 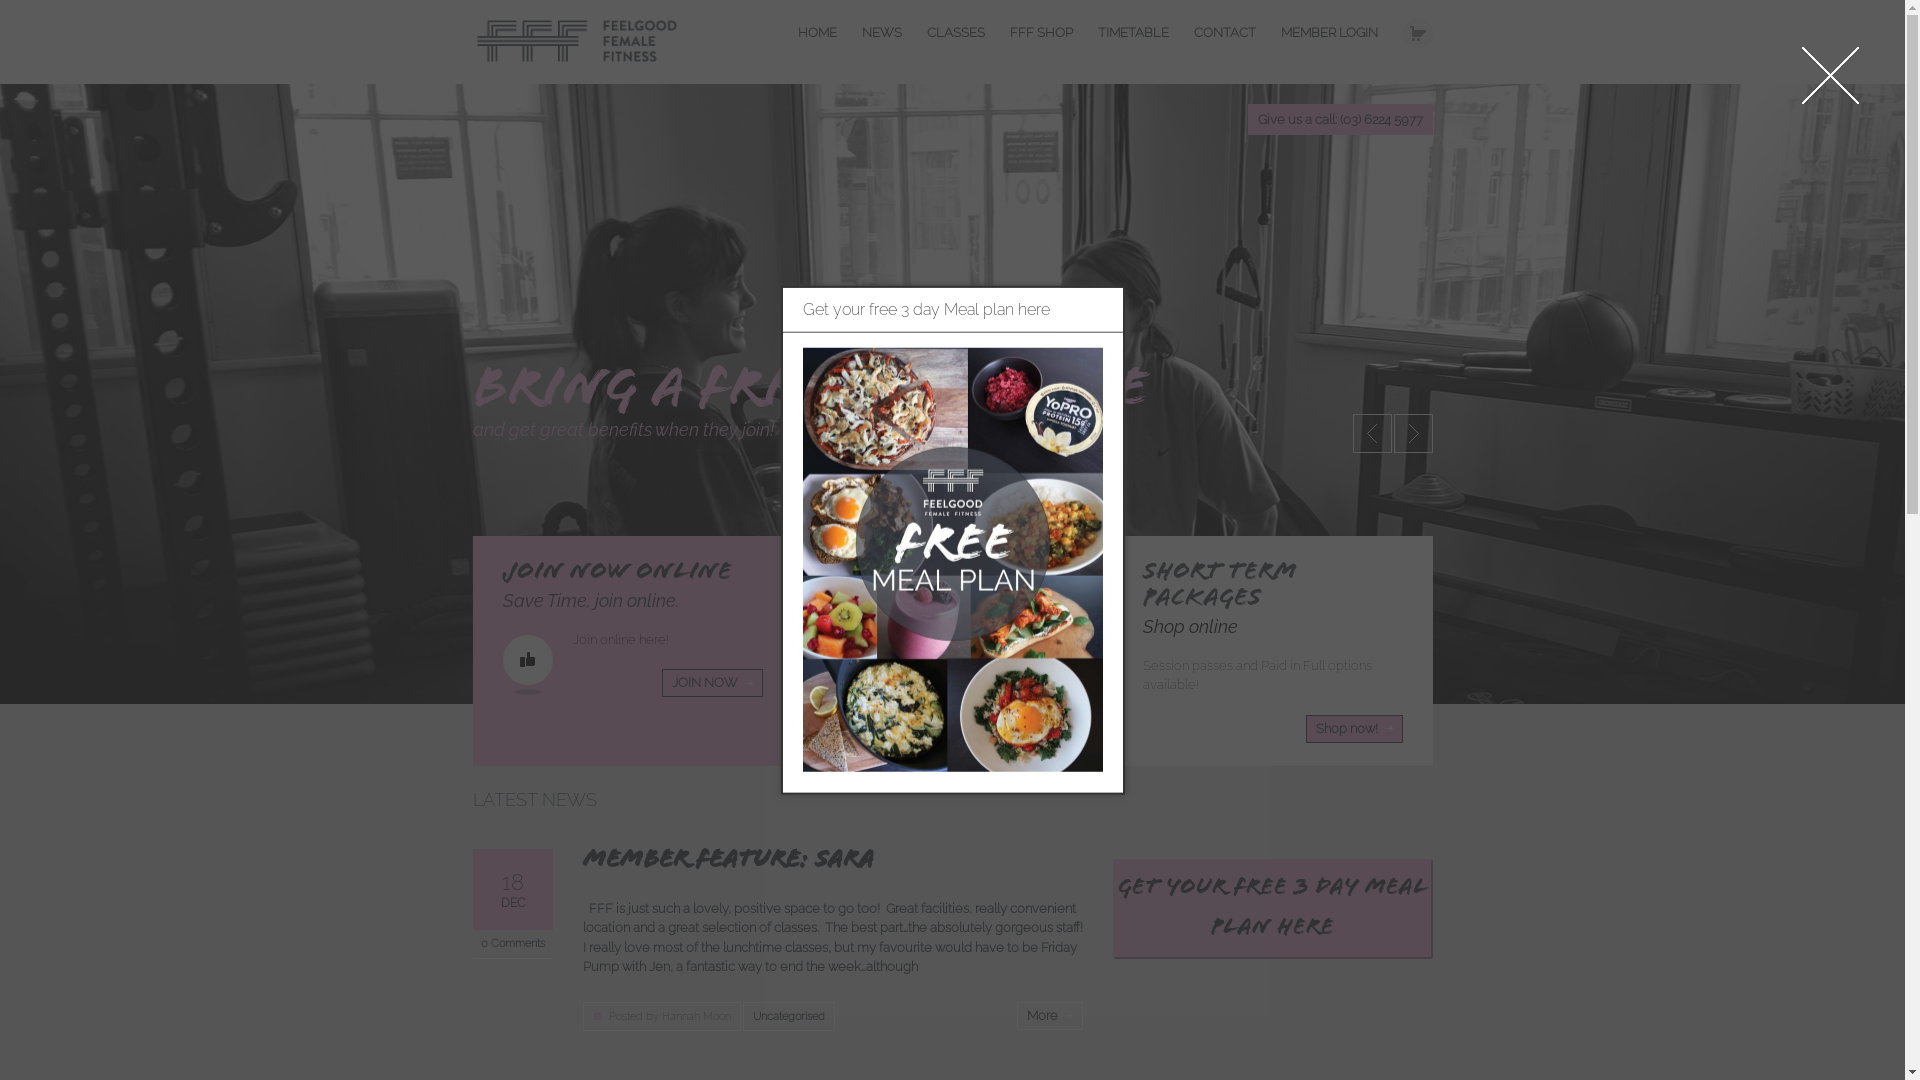 I want to click on JOIN NOW, so click(x=712, y=683).